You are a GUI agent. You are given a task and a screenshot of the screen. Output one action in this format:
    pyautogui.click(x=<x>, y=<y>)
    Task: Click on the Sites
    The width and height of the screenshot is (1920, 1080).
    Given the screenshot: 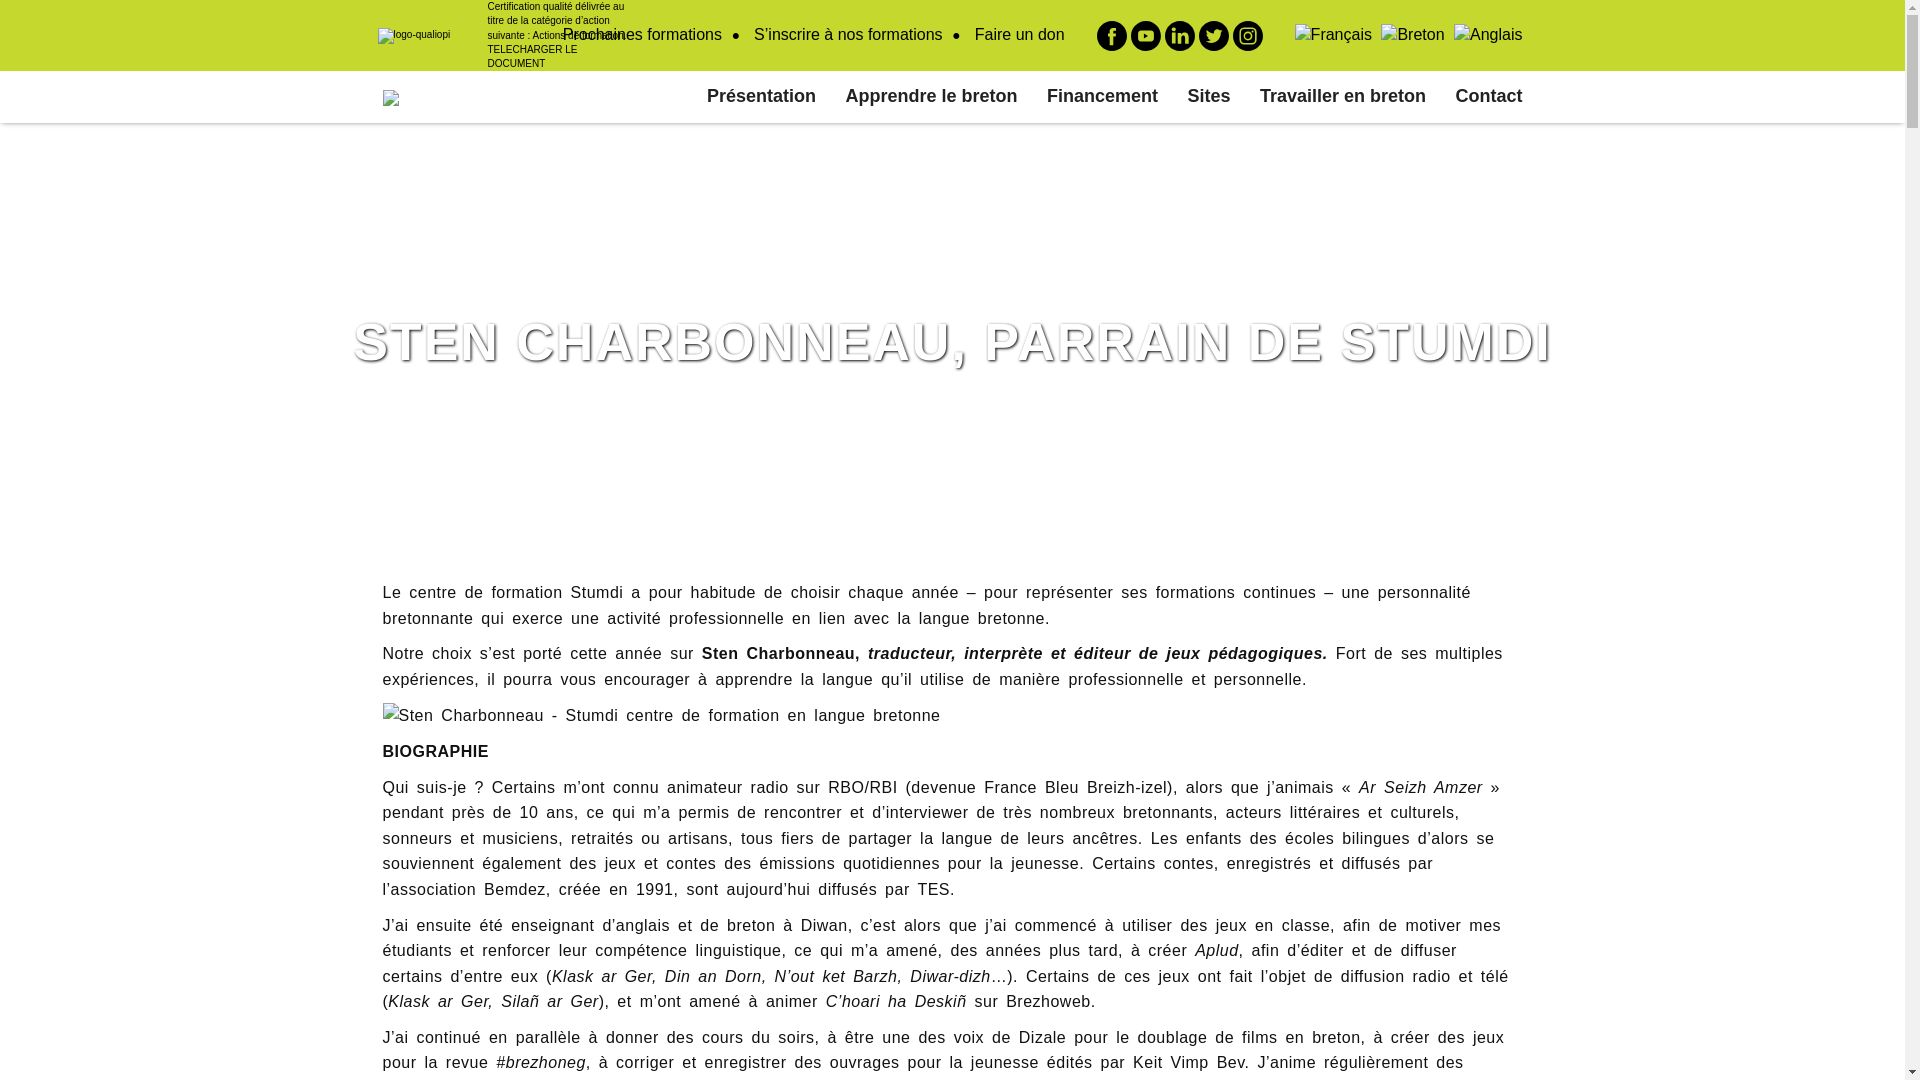 What is the action you would take?
    pyautogui.click(x=1210, y=97)
    